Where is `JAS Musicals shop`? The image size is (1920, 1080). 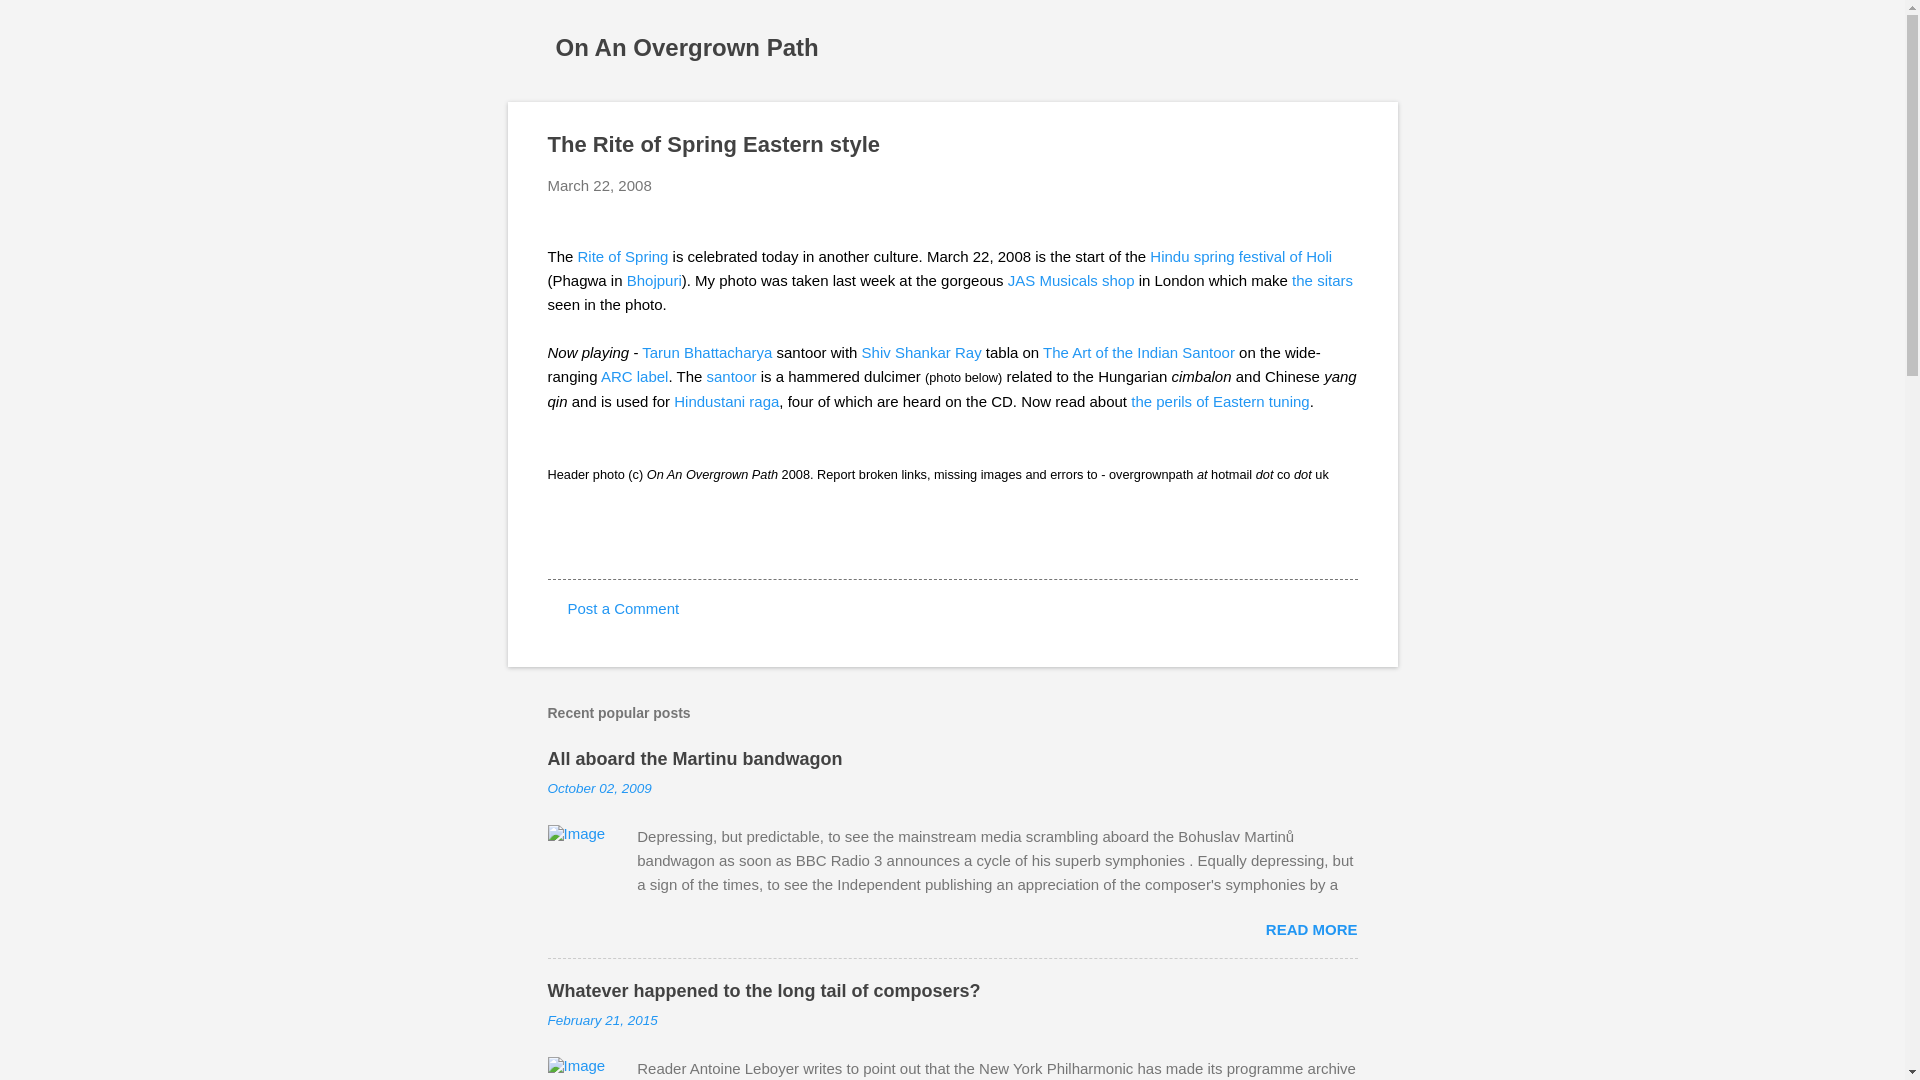
JAS Musicals shop is located at coordinates (1071, 280).